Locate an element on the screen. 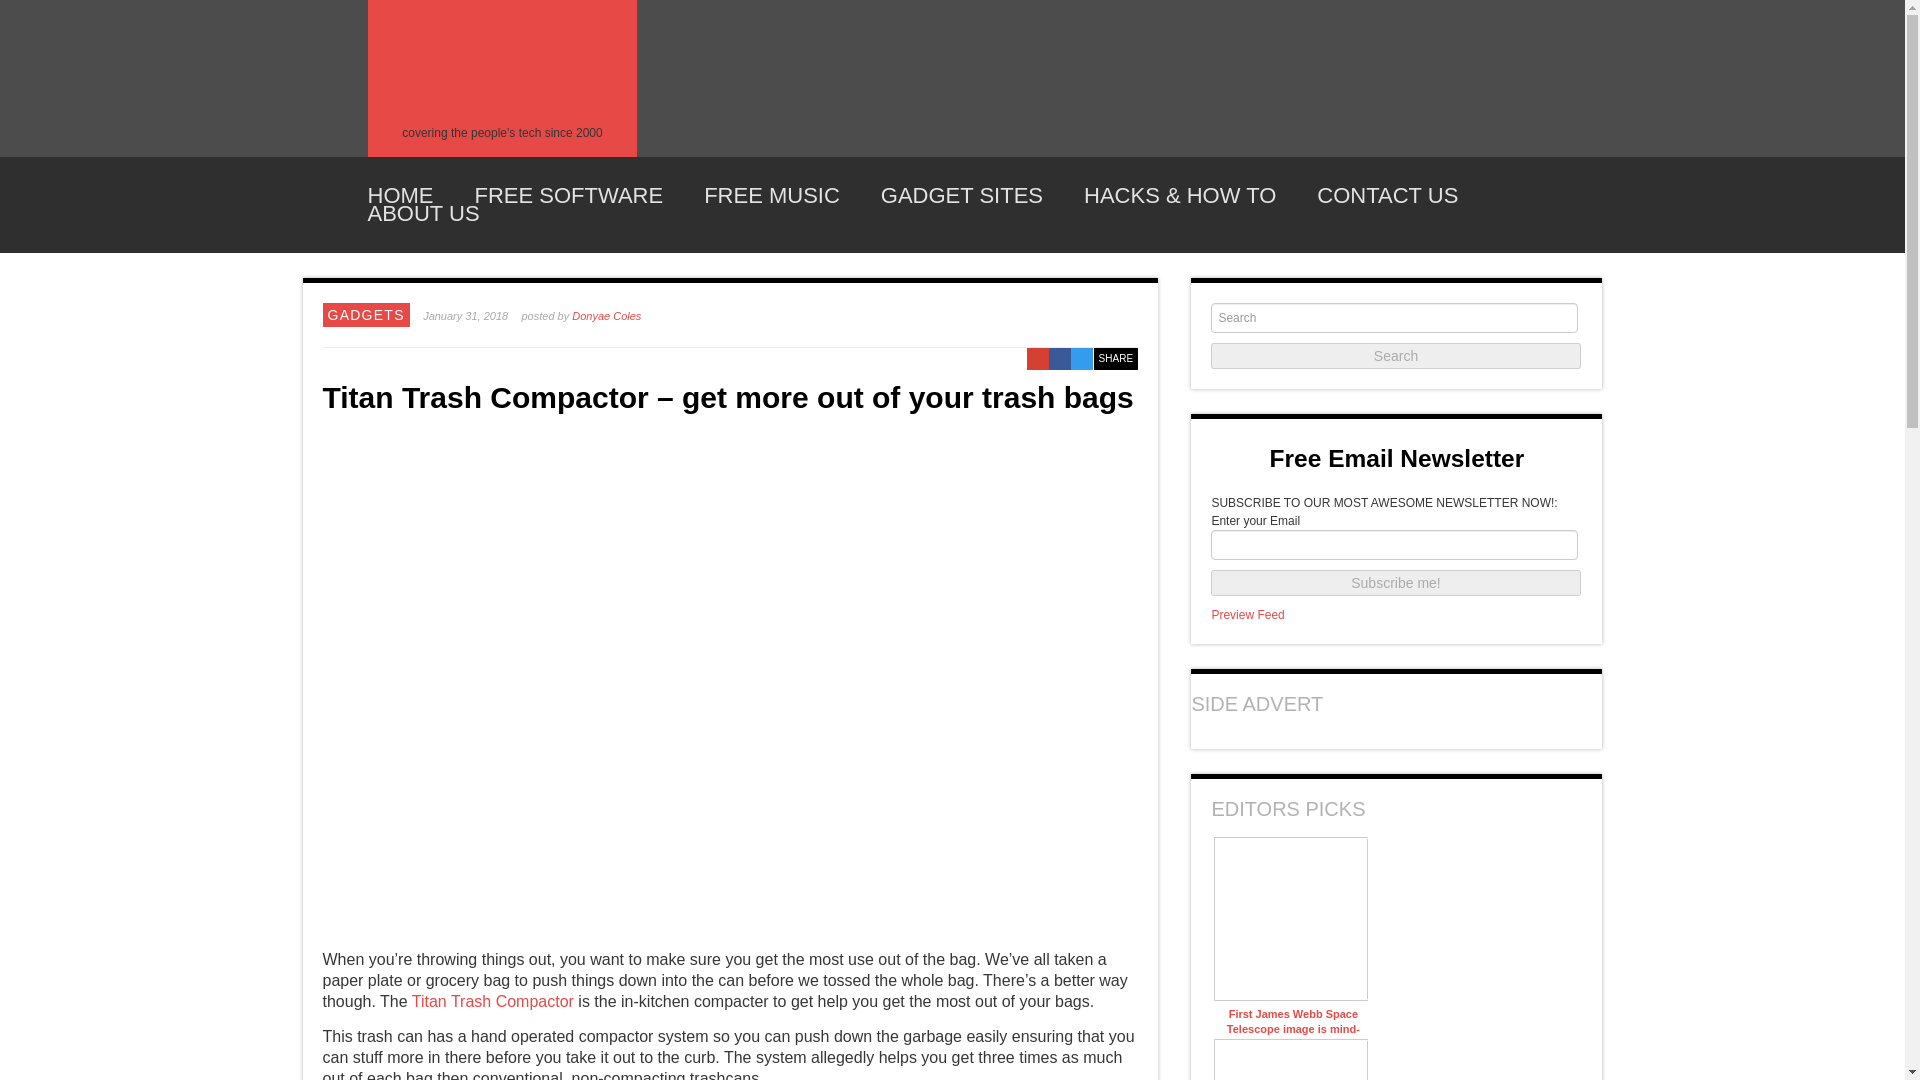 The height and width of the screenshot is (1080, 1920). SHARE is located at coordinates (1116, 358).